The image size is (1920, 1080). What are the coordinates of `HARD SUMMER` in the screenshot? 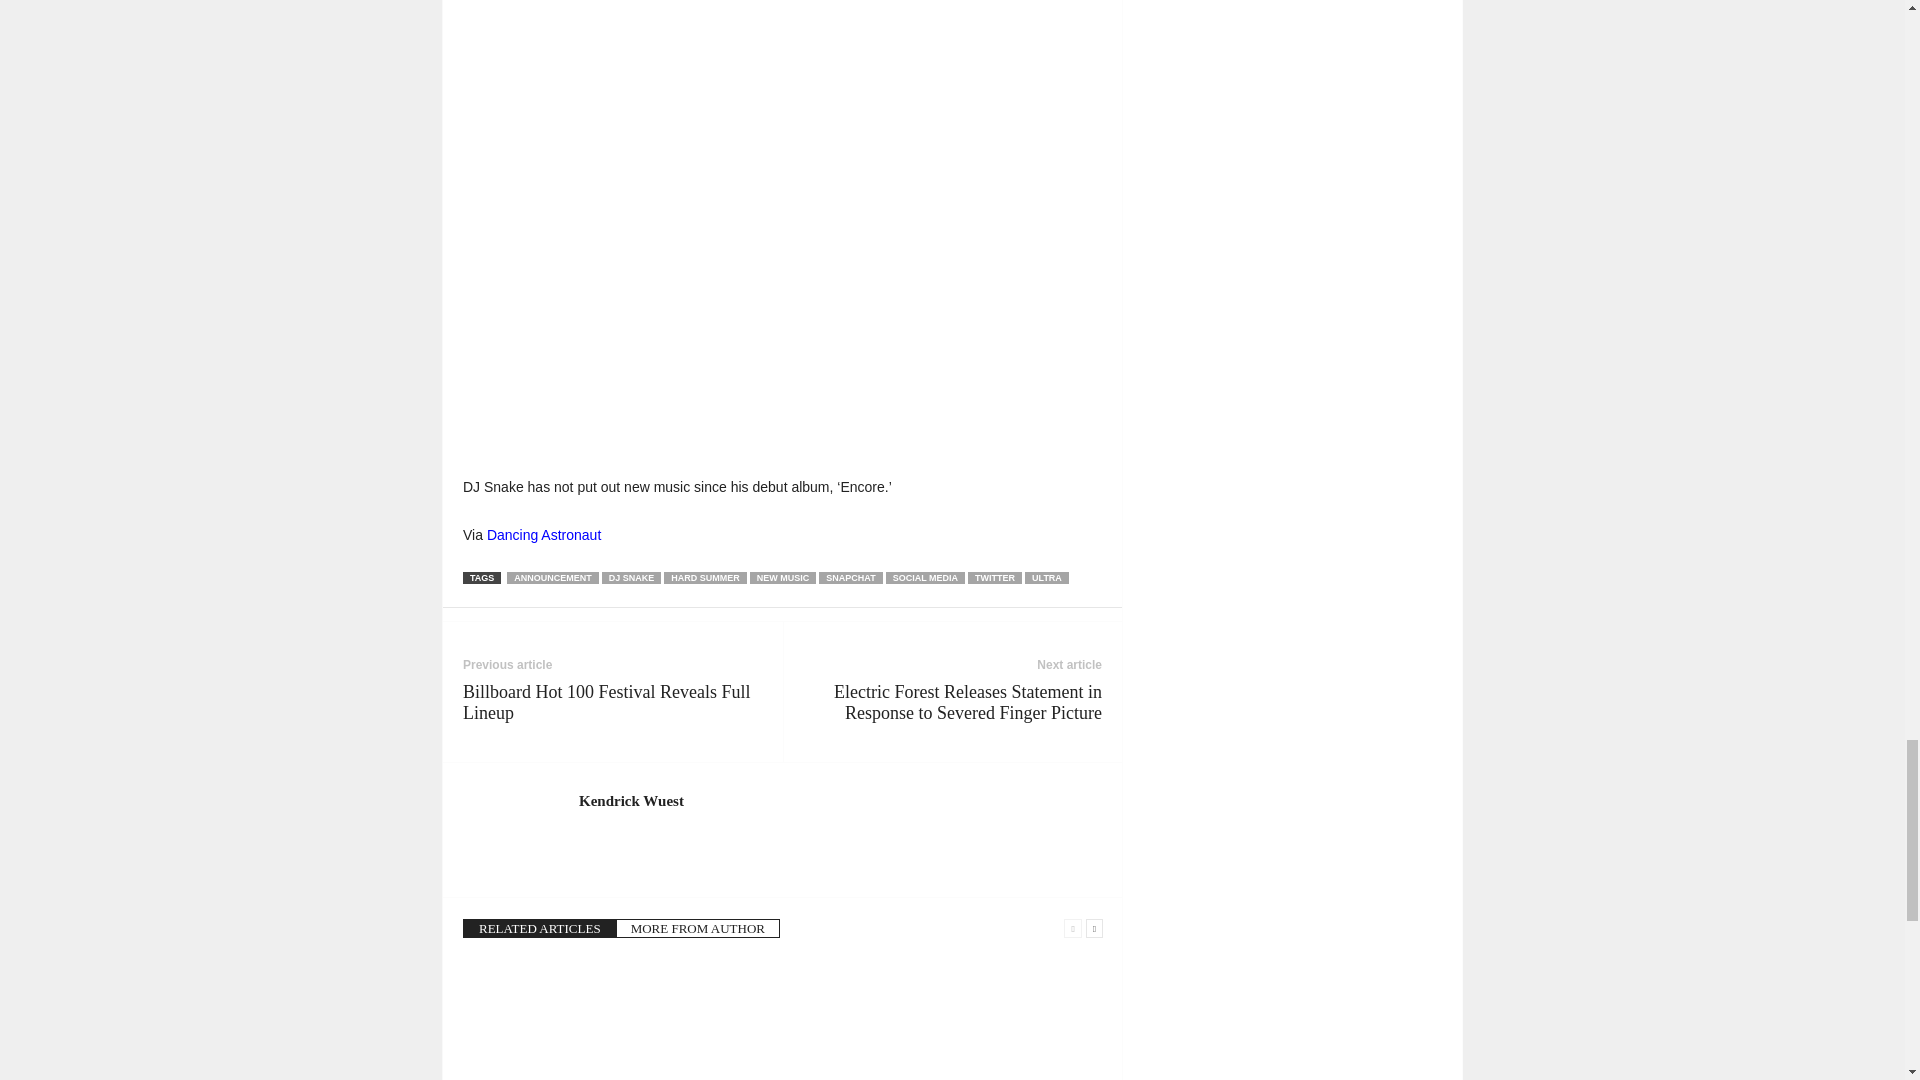 It's located at (705, 578).